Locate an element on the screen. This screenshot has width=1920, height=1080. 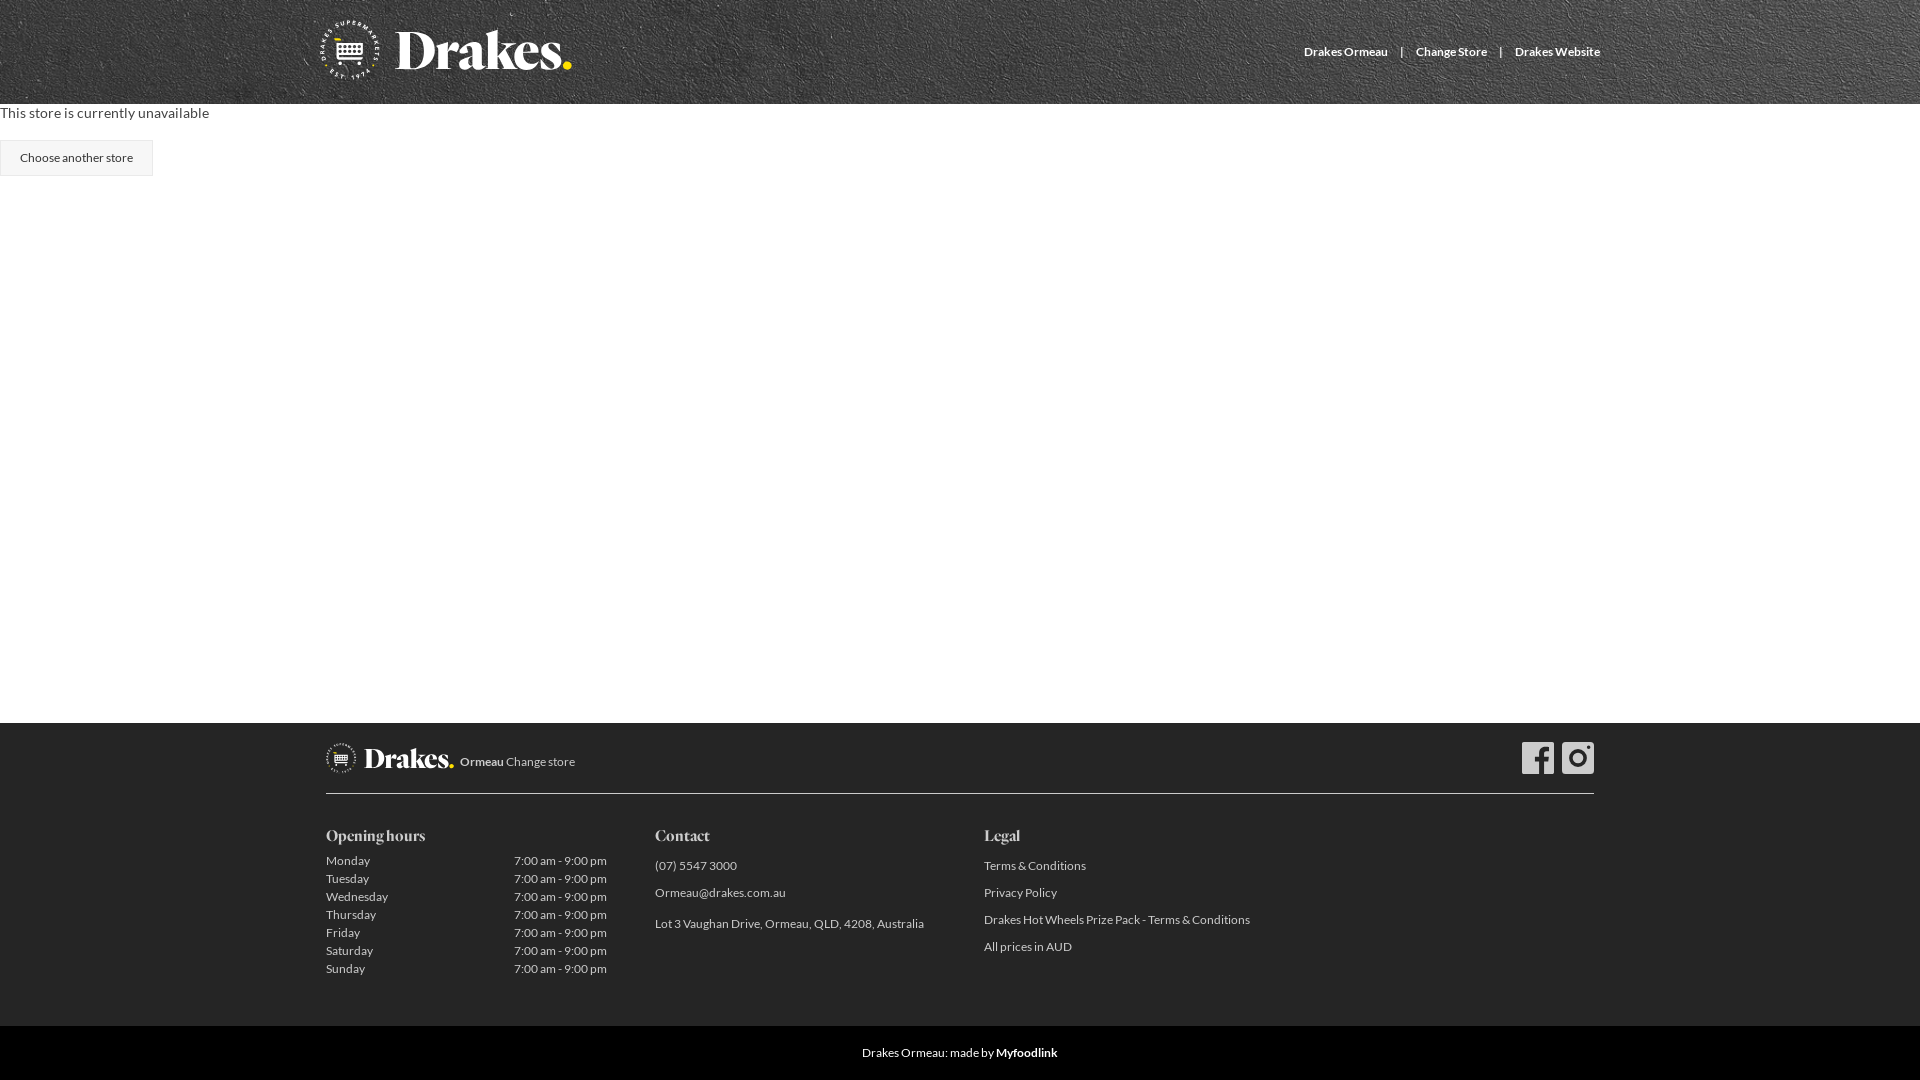
Ormeau@drakes.com.au is located at coordinates (796, 892).